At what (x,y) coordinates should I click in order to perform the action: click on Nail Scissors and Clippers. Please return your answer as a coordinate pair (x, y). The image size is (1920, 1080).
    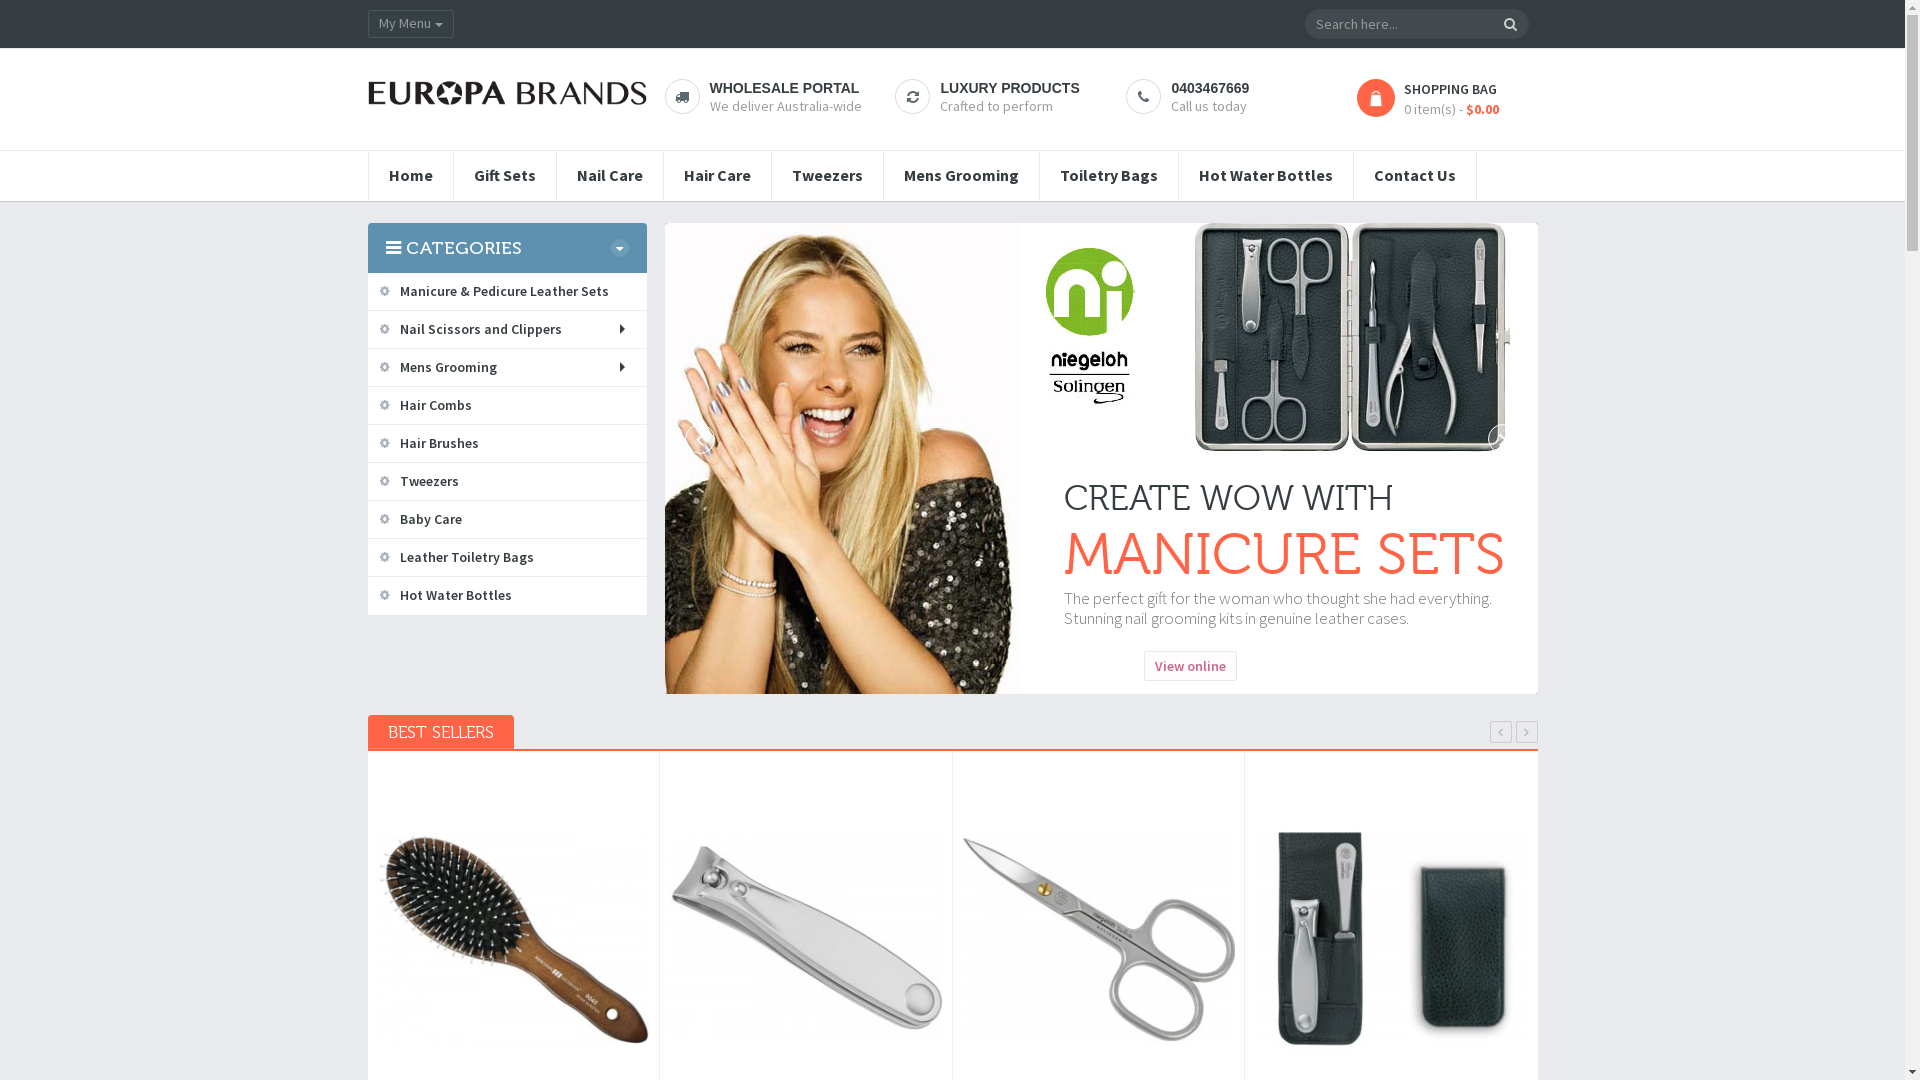
    Looking at the image, I should click on (508, 330).